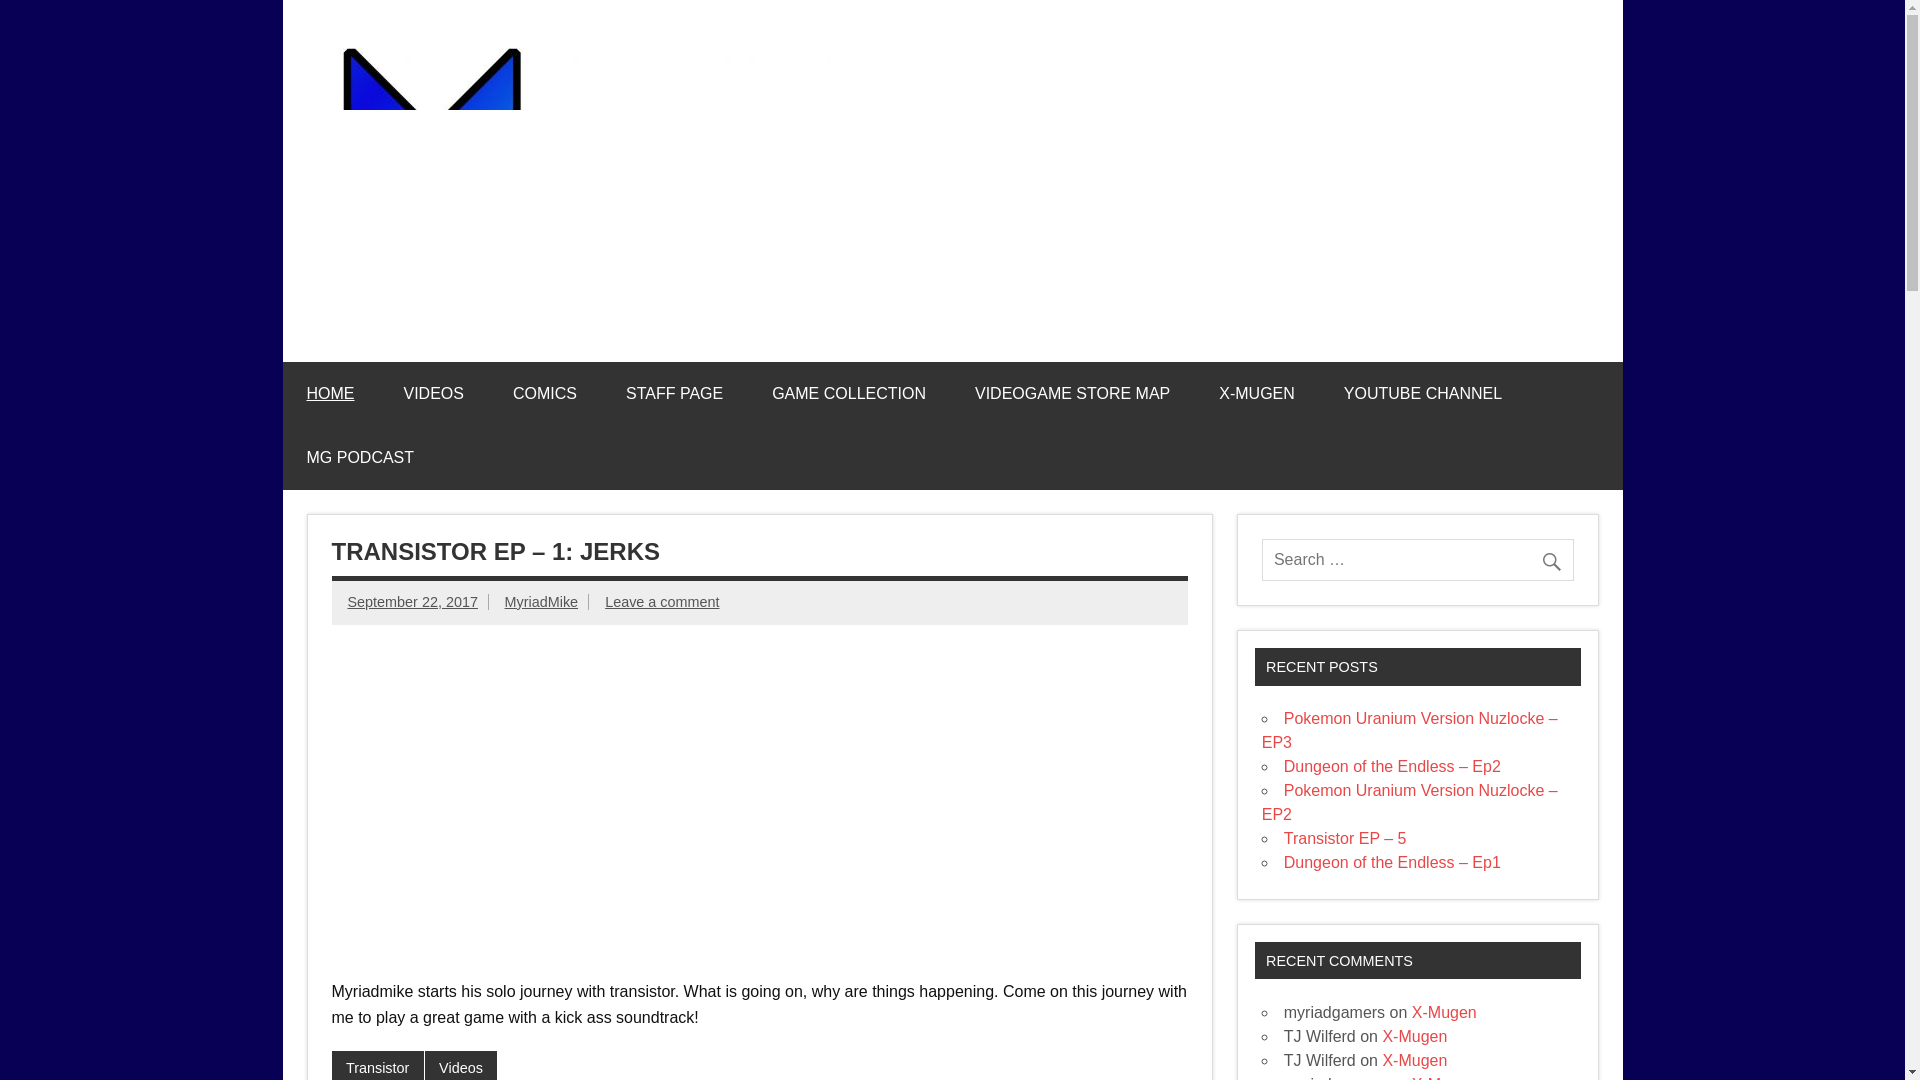 The image size is (1920, 1080). What do you see at coordinates (661, 602) in the screenshot?
I see `Leave a comment` at bounding box center [661, 602].